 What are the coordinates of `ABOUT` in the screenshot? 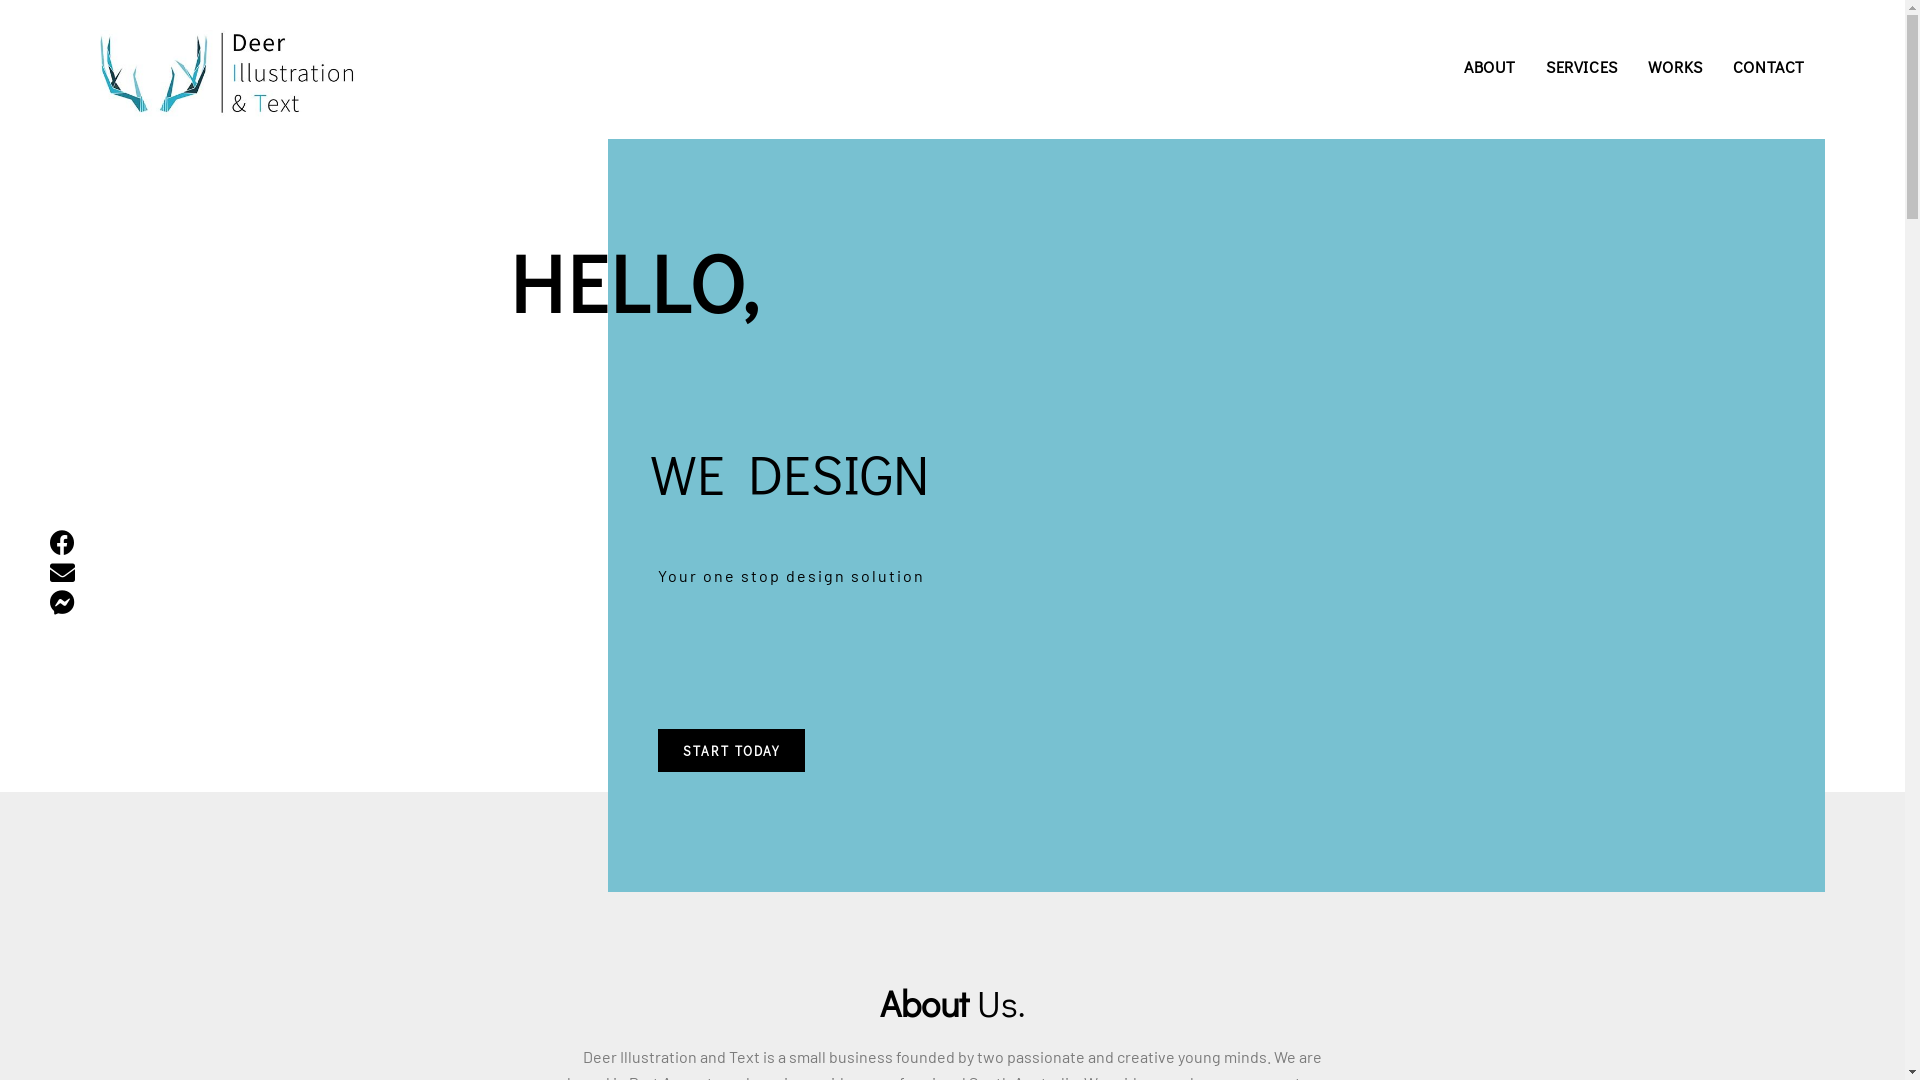 It's located at (1490, 67).